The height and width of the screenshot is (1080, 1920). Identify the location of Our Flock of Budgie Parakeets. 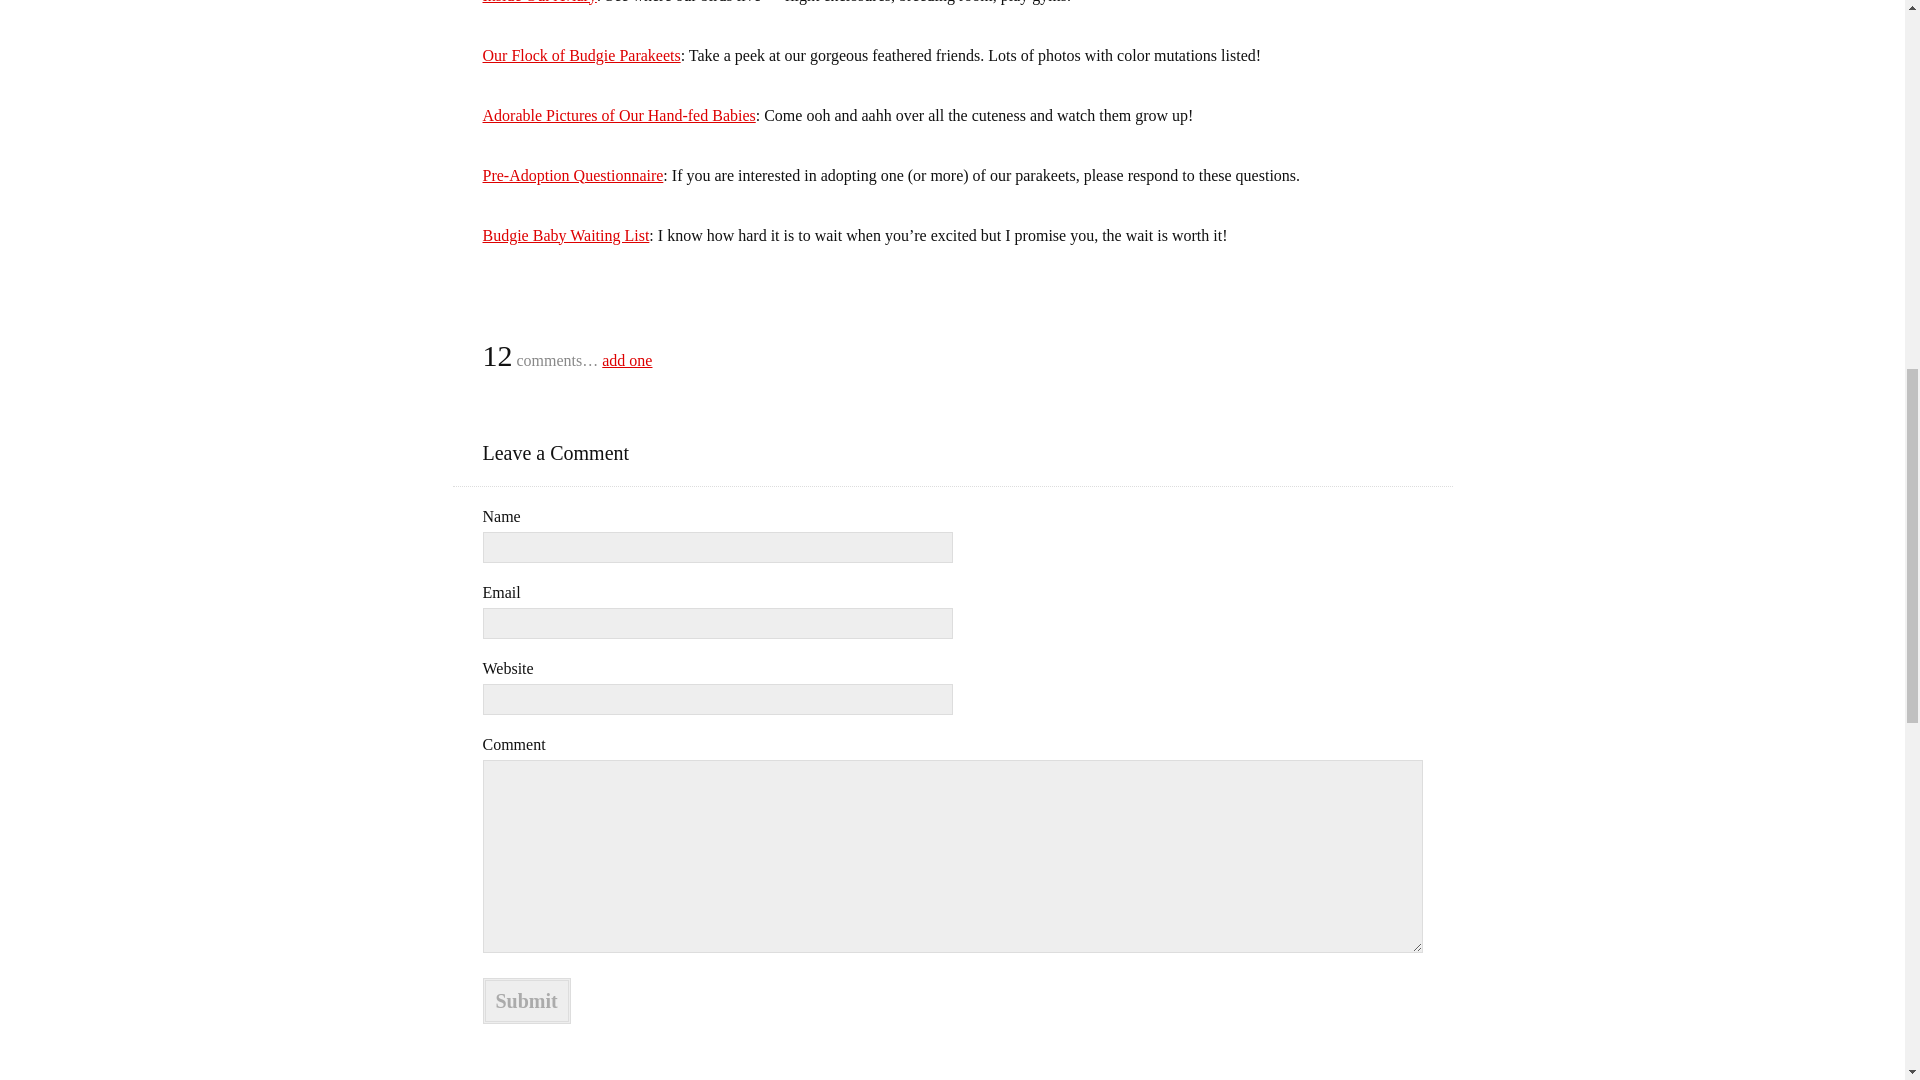
(580, 55).